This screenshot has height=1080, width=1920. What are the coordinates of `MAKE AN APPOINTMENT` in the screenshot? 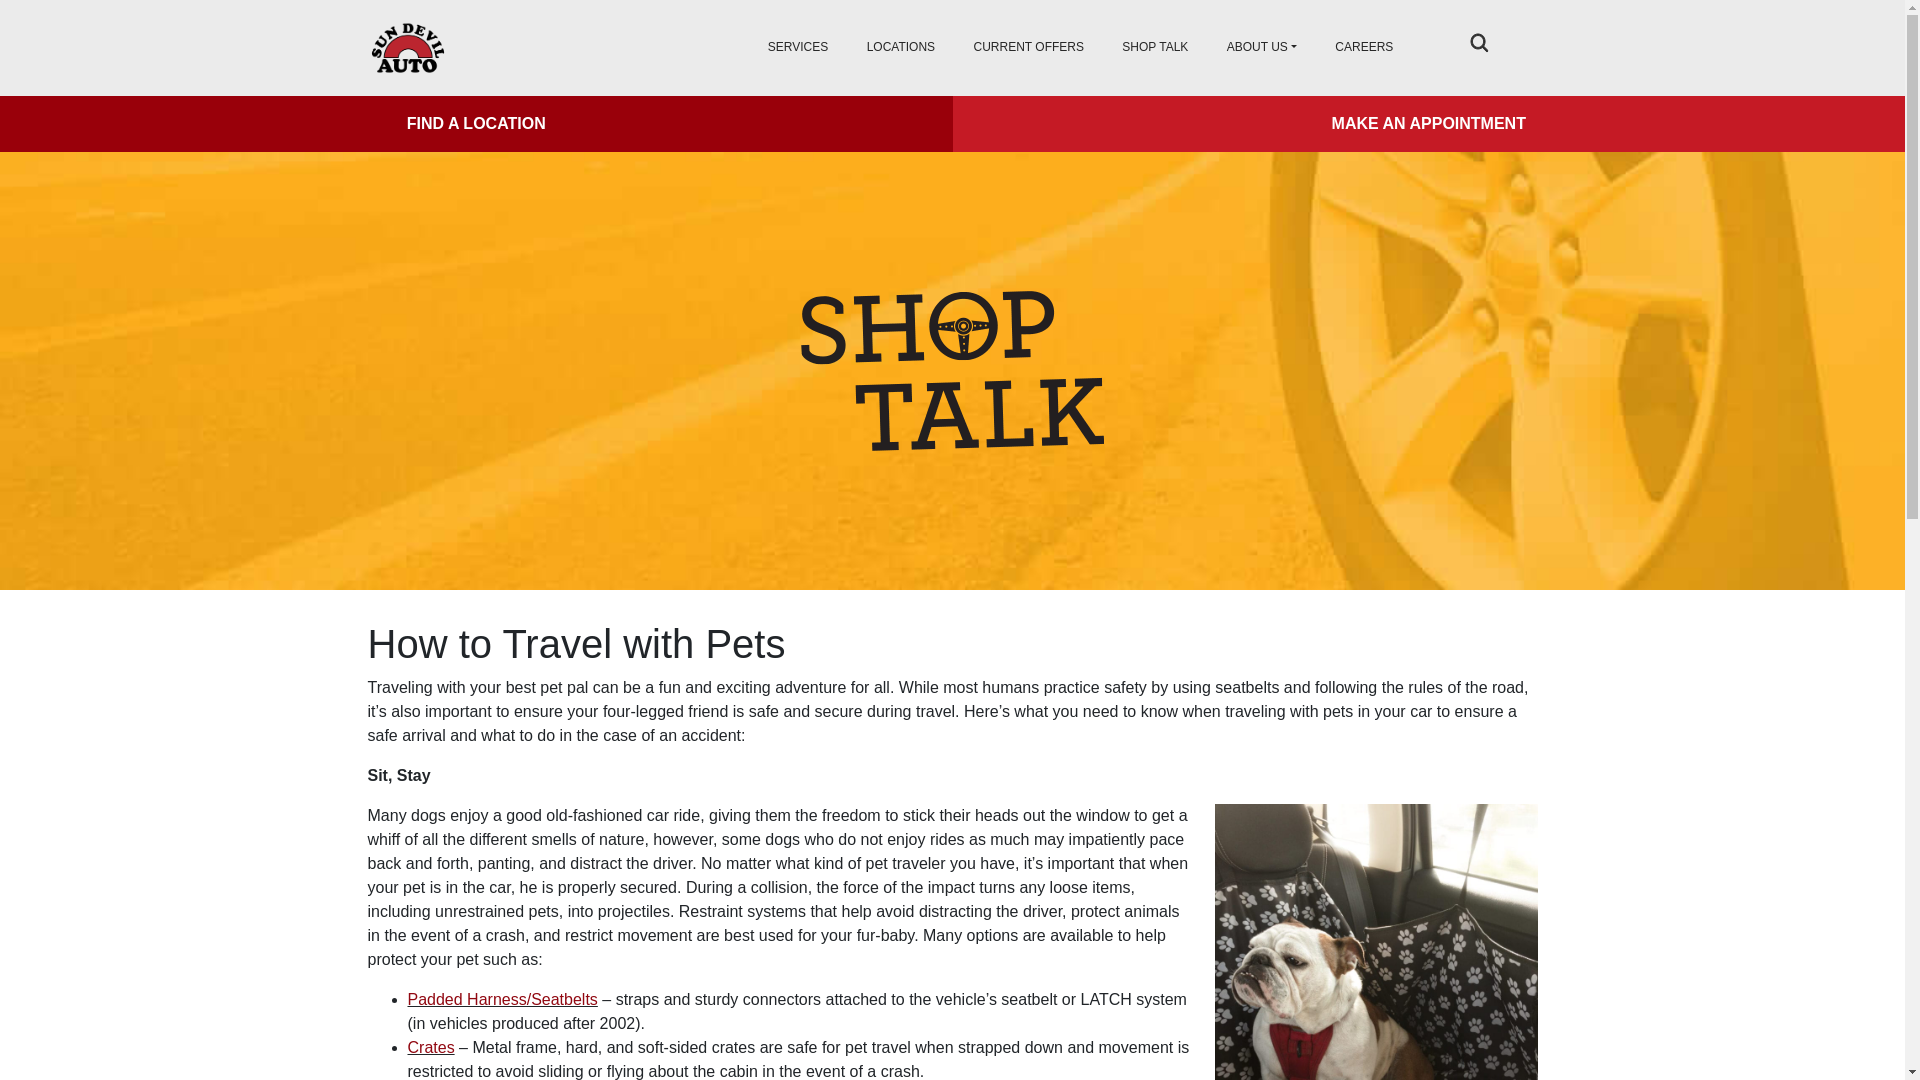 It's located at (1428, 124).